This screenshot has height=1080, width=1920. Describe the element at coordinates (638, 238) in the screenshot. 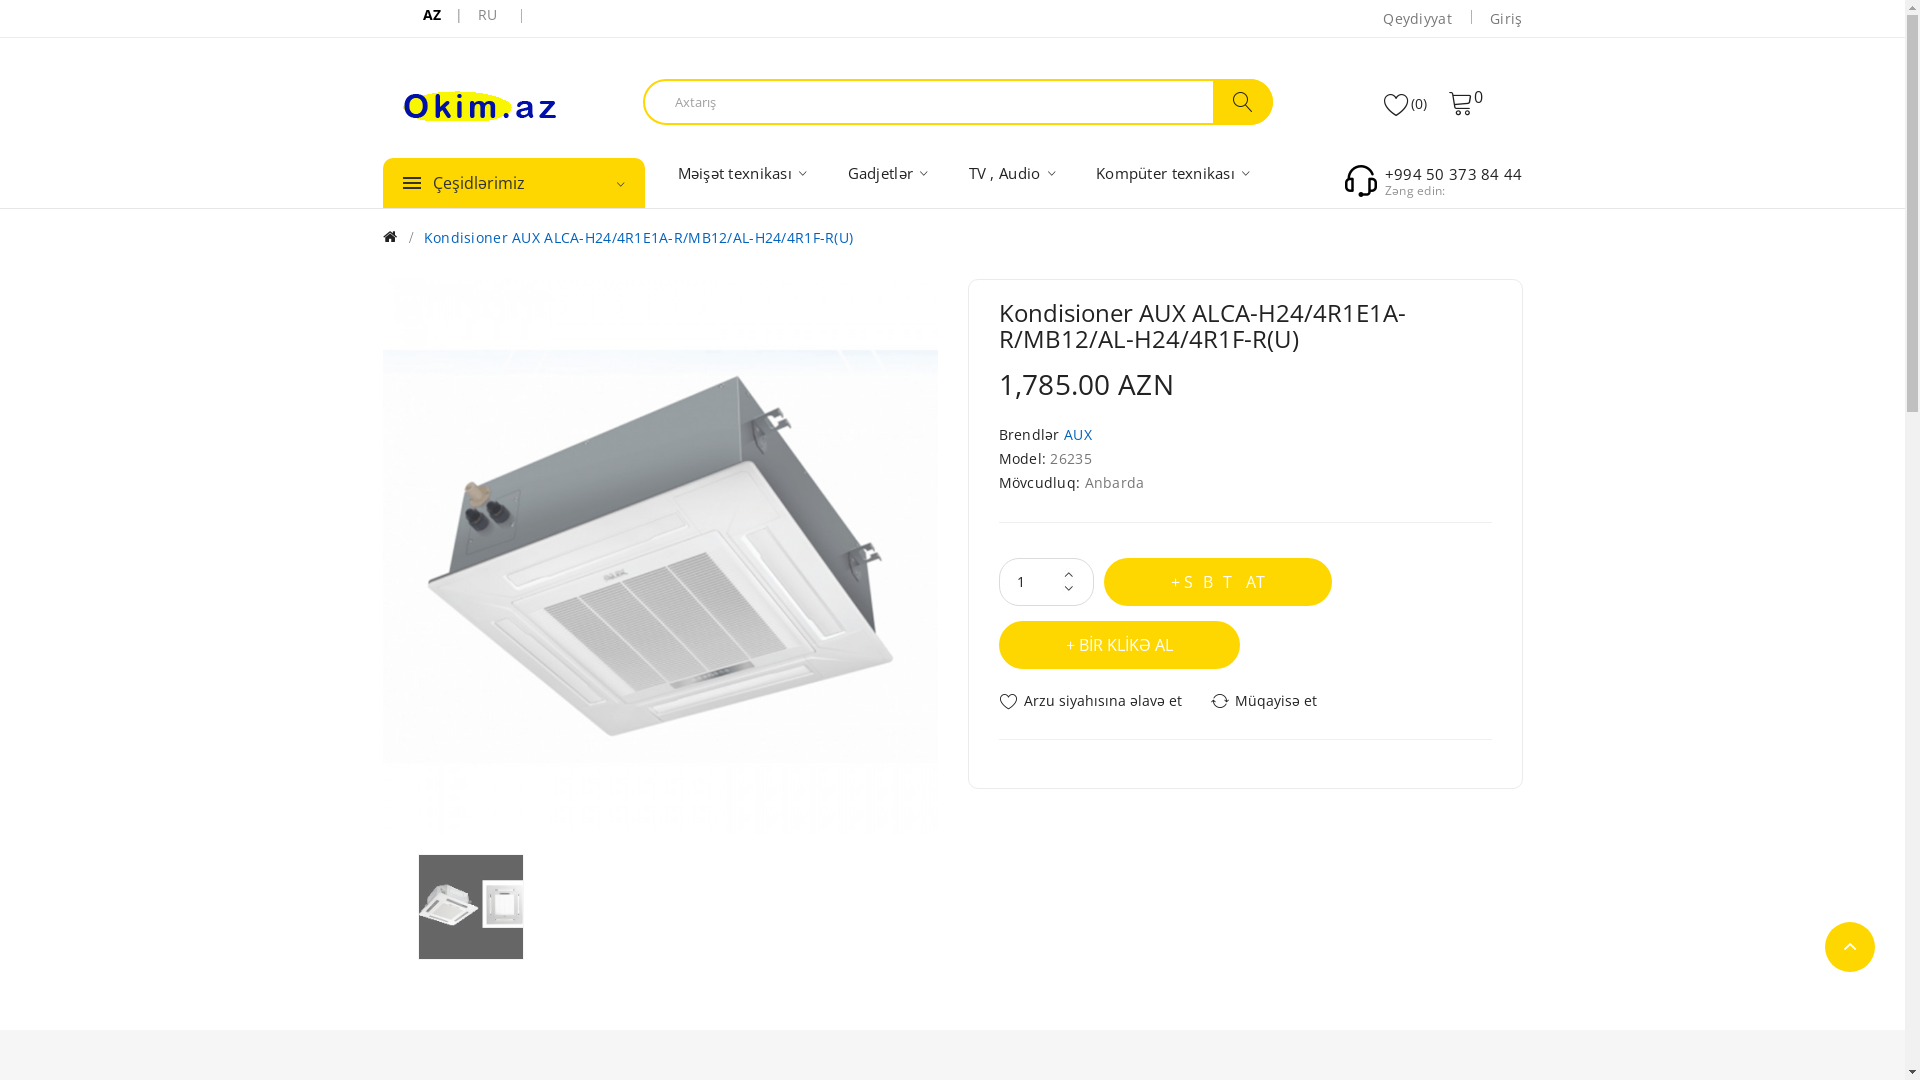

I see `Kondisioner AUX ALCA-H24/4R1E1A-R/MB12/AL-H24/4R1F-R(U)` at that location.